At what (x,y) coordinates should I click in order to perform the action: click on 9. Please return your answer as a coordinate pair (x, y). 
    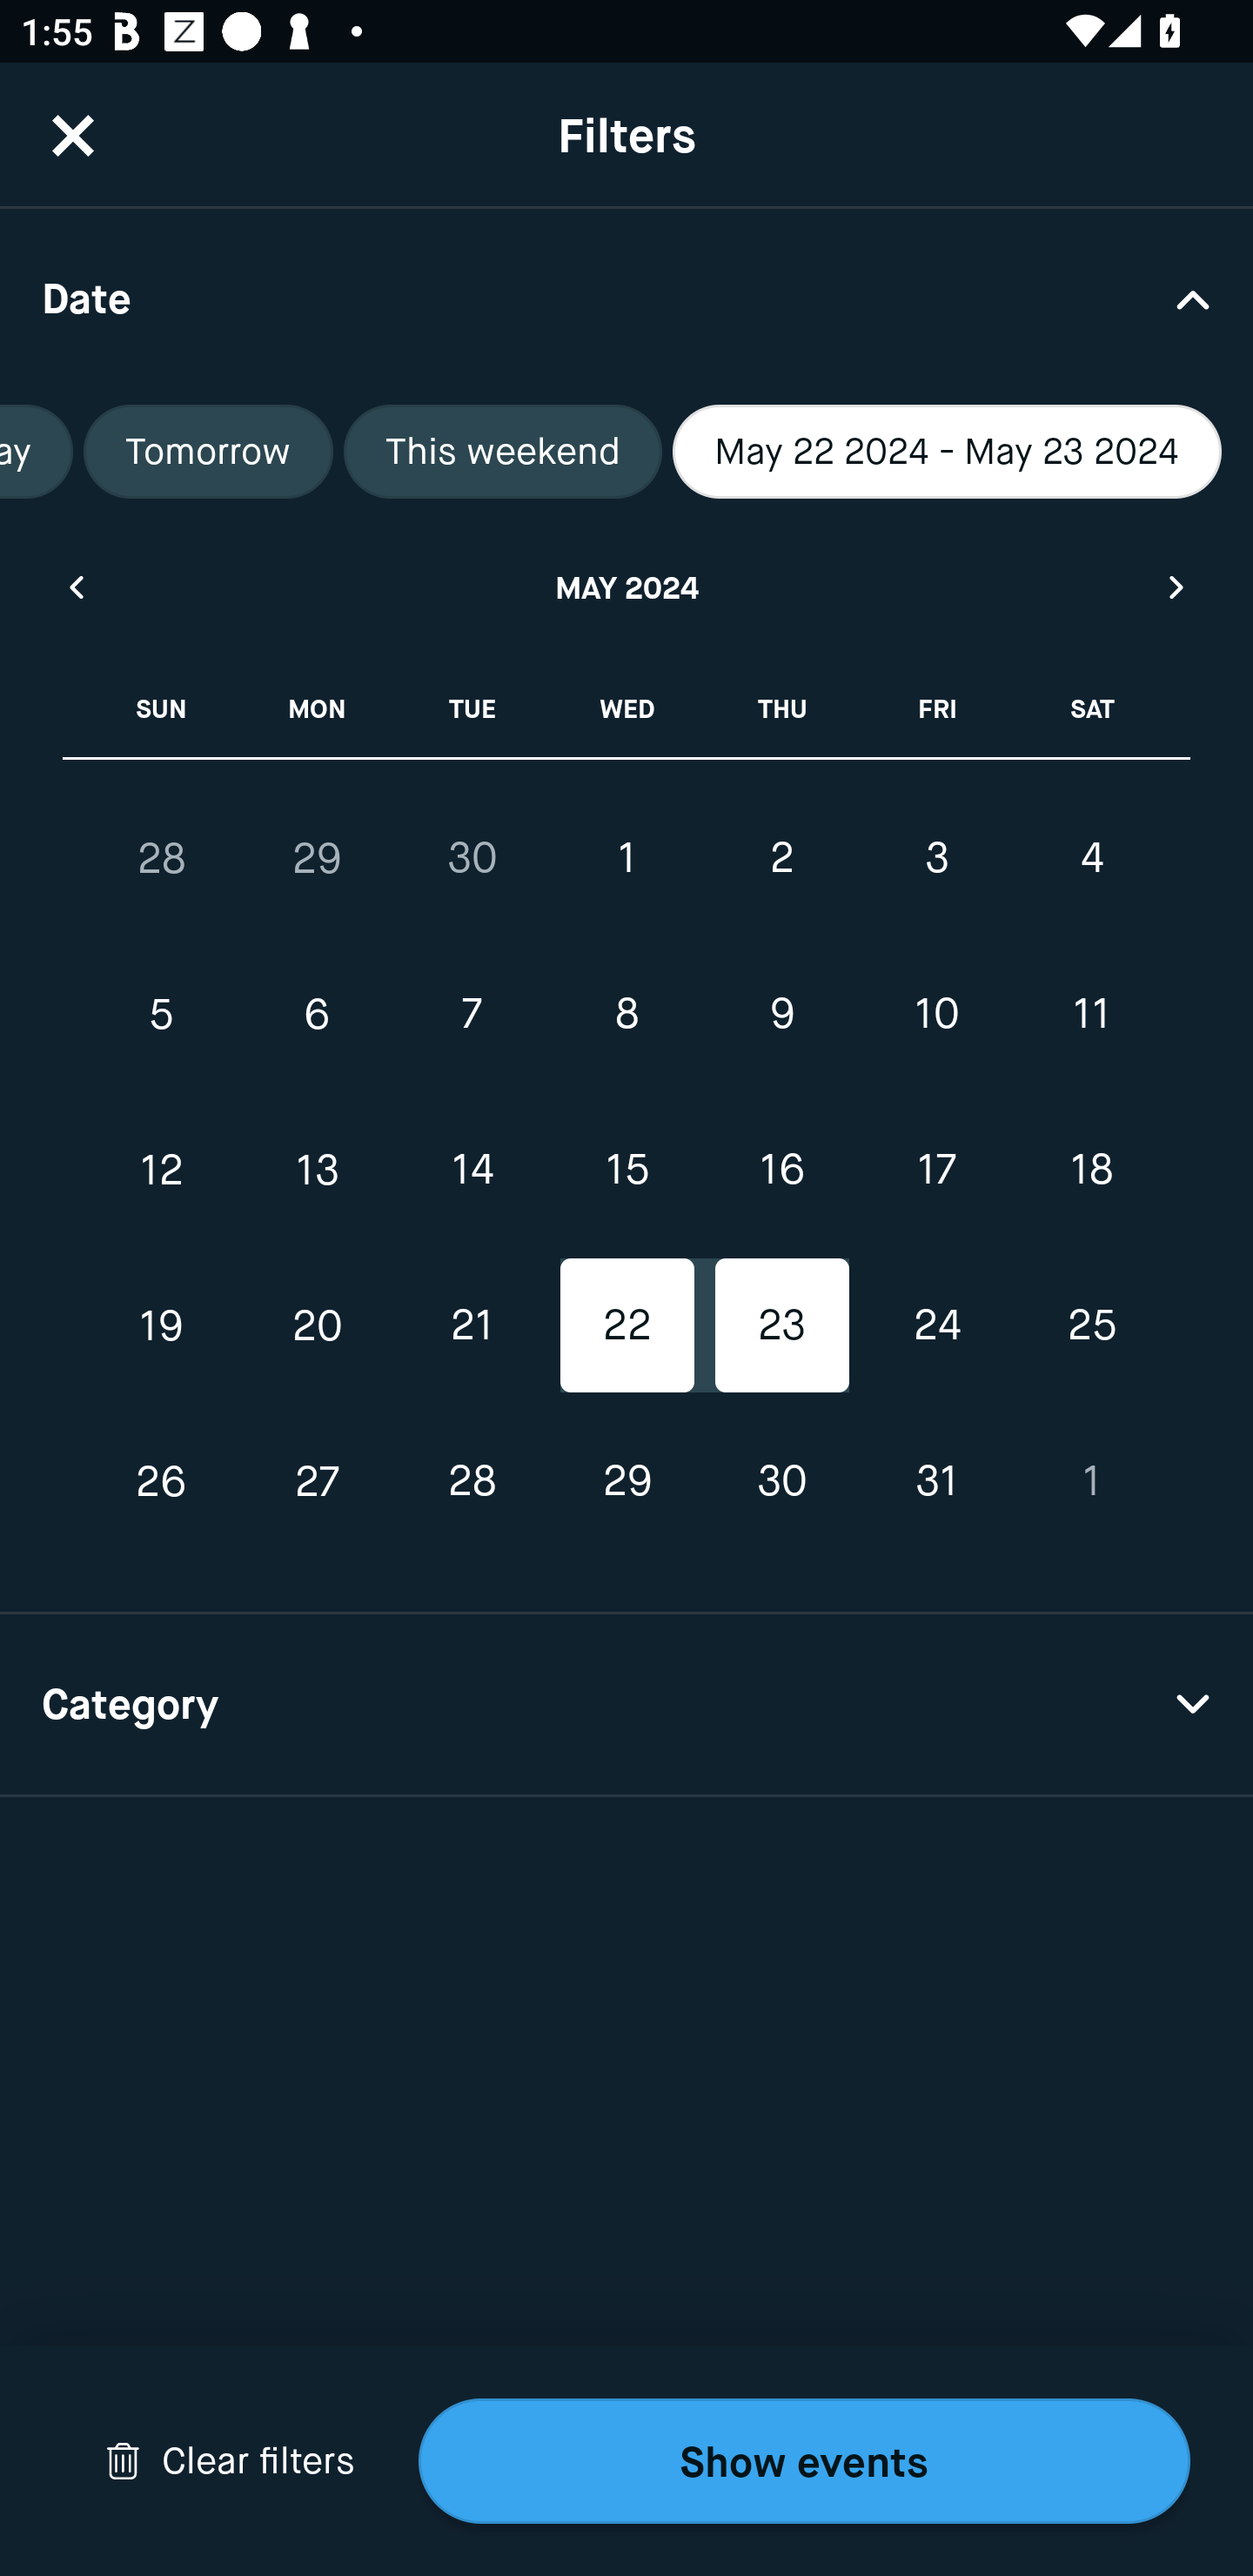
    Looking at the image, I should click on (781, 1015).